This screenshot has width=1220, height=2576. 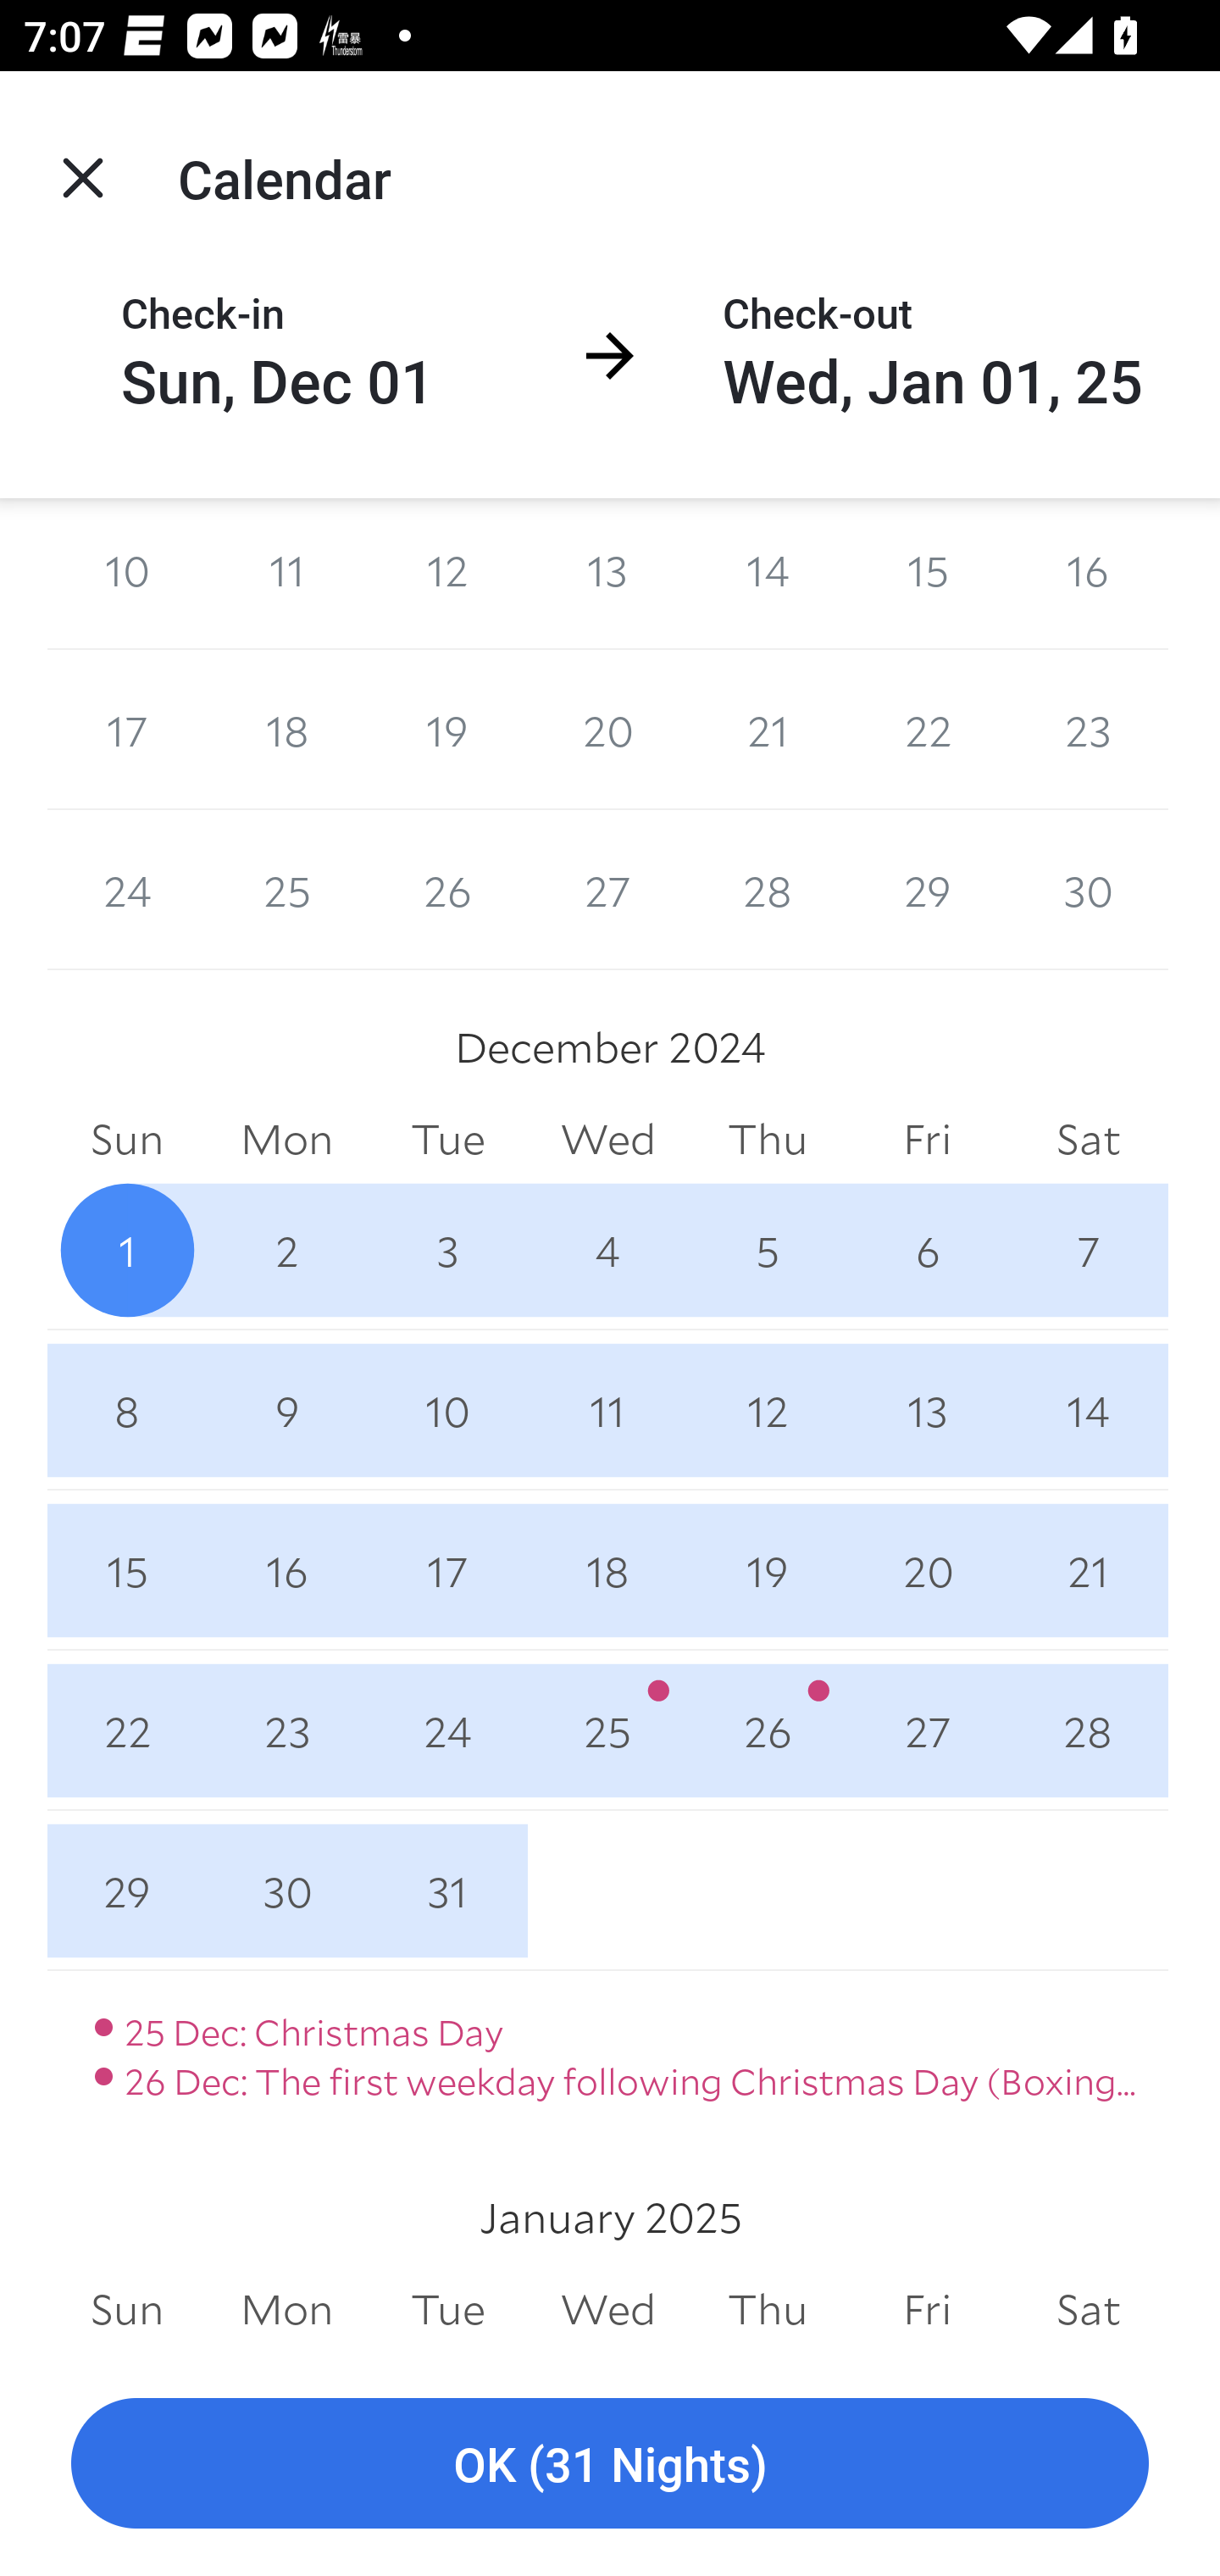 What do you see at coordinates (1088, 1140) in the screenshot?
I see `Sat` at bounding box center [1088, 1140].